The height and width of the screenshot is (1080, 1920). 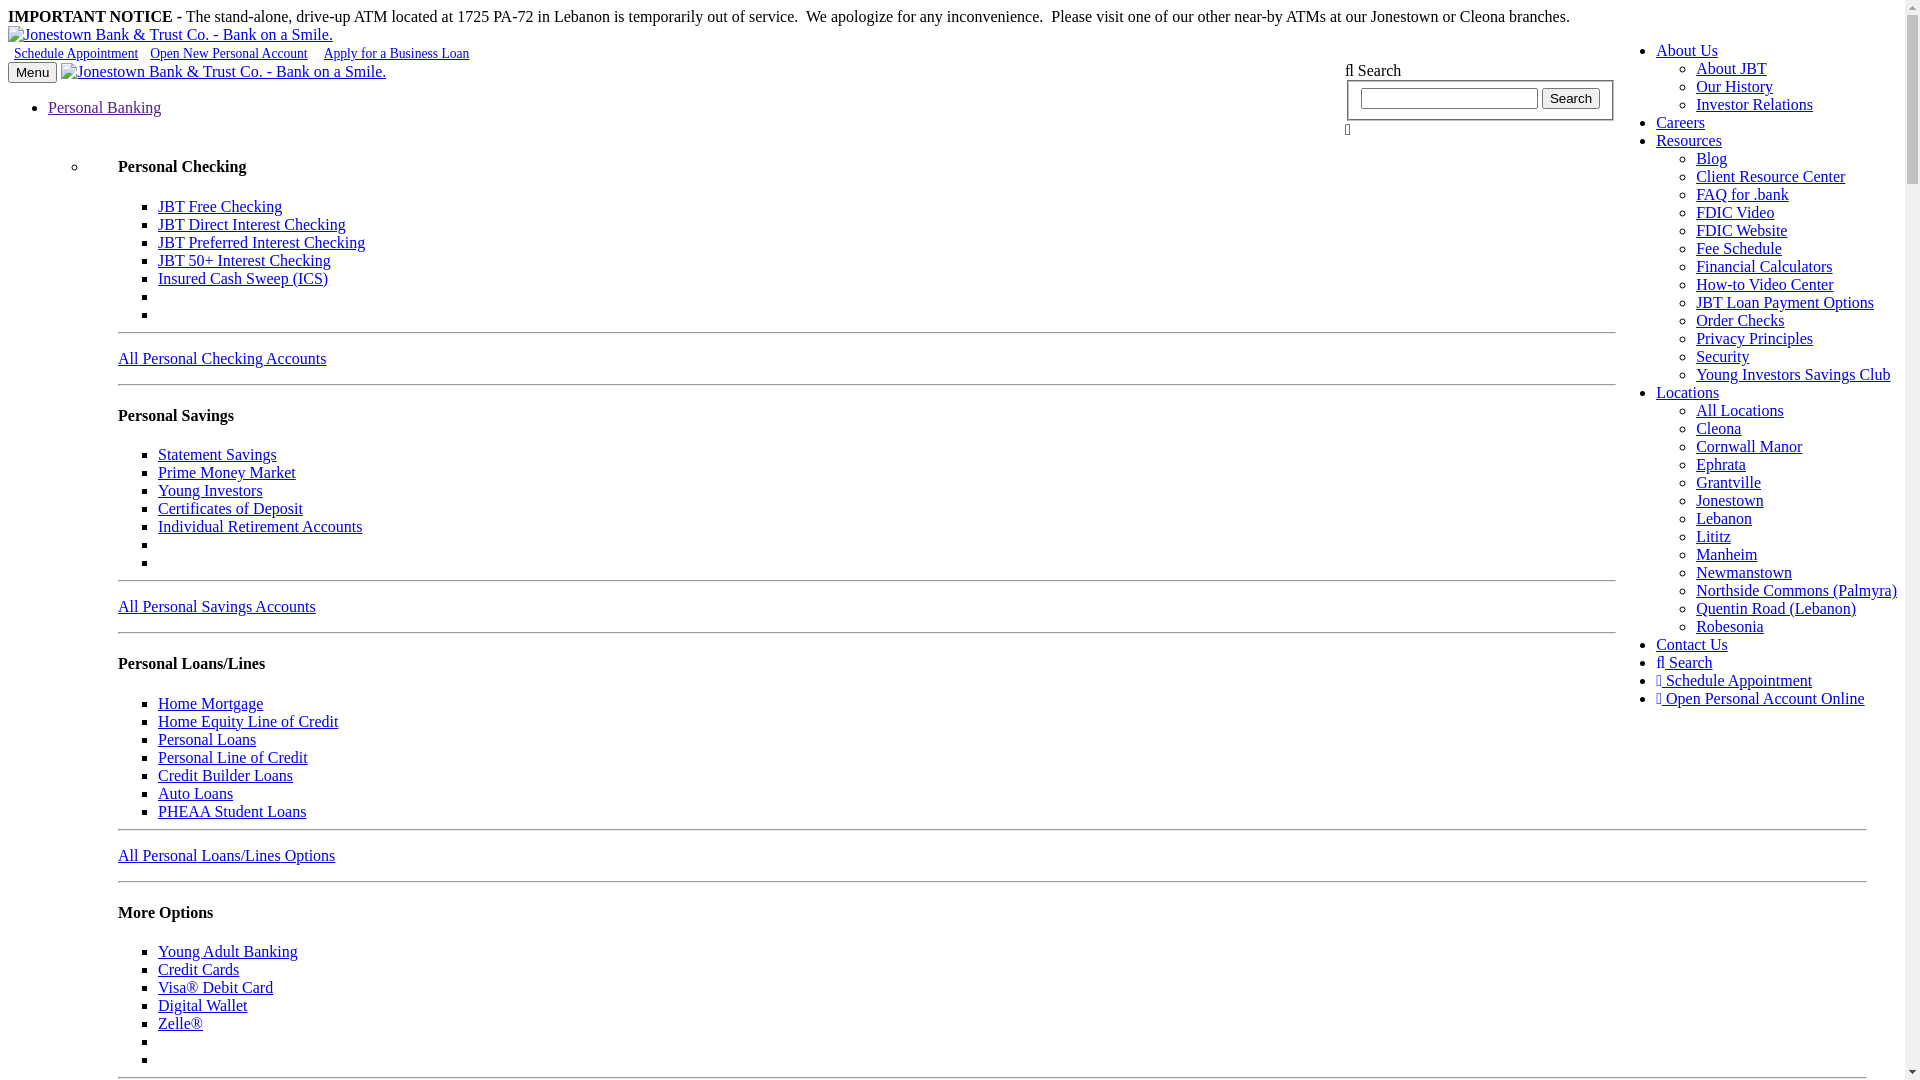 I want to click on Individual Retirement Accounts, so click(x=260, y=526).